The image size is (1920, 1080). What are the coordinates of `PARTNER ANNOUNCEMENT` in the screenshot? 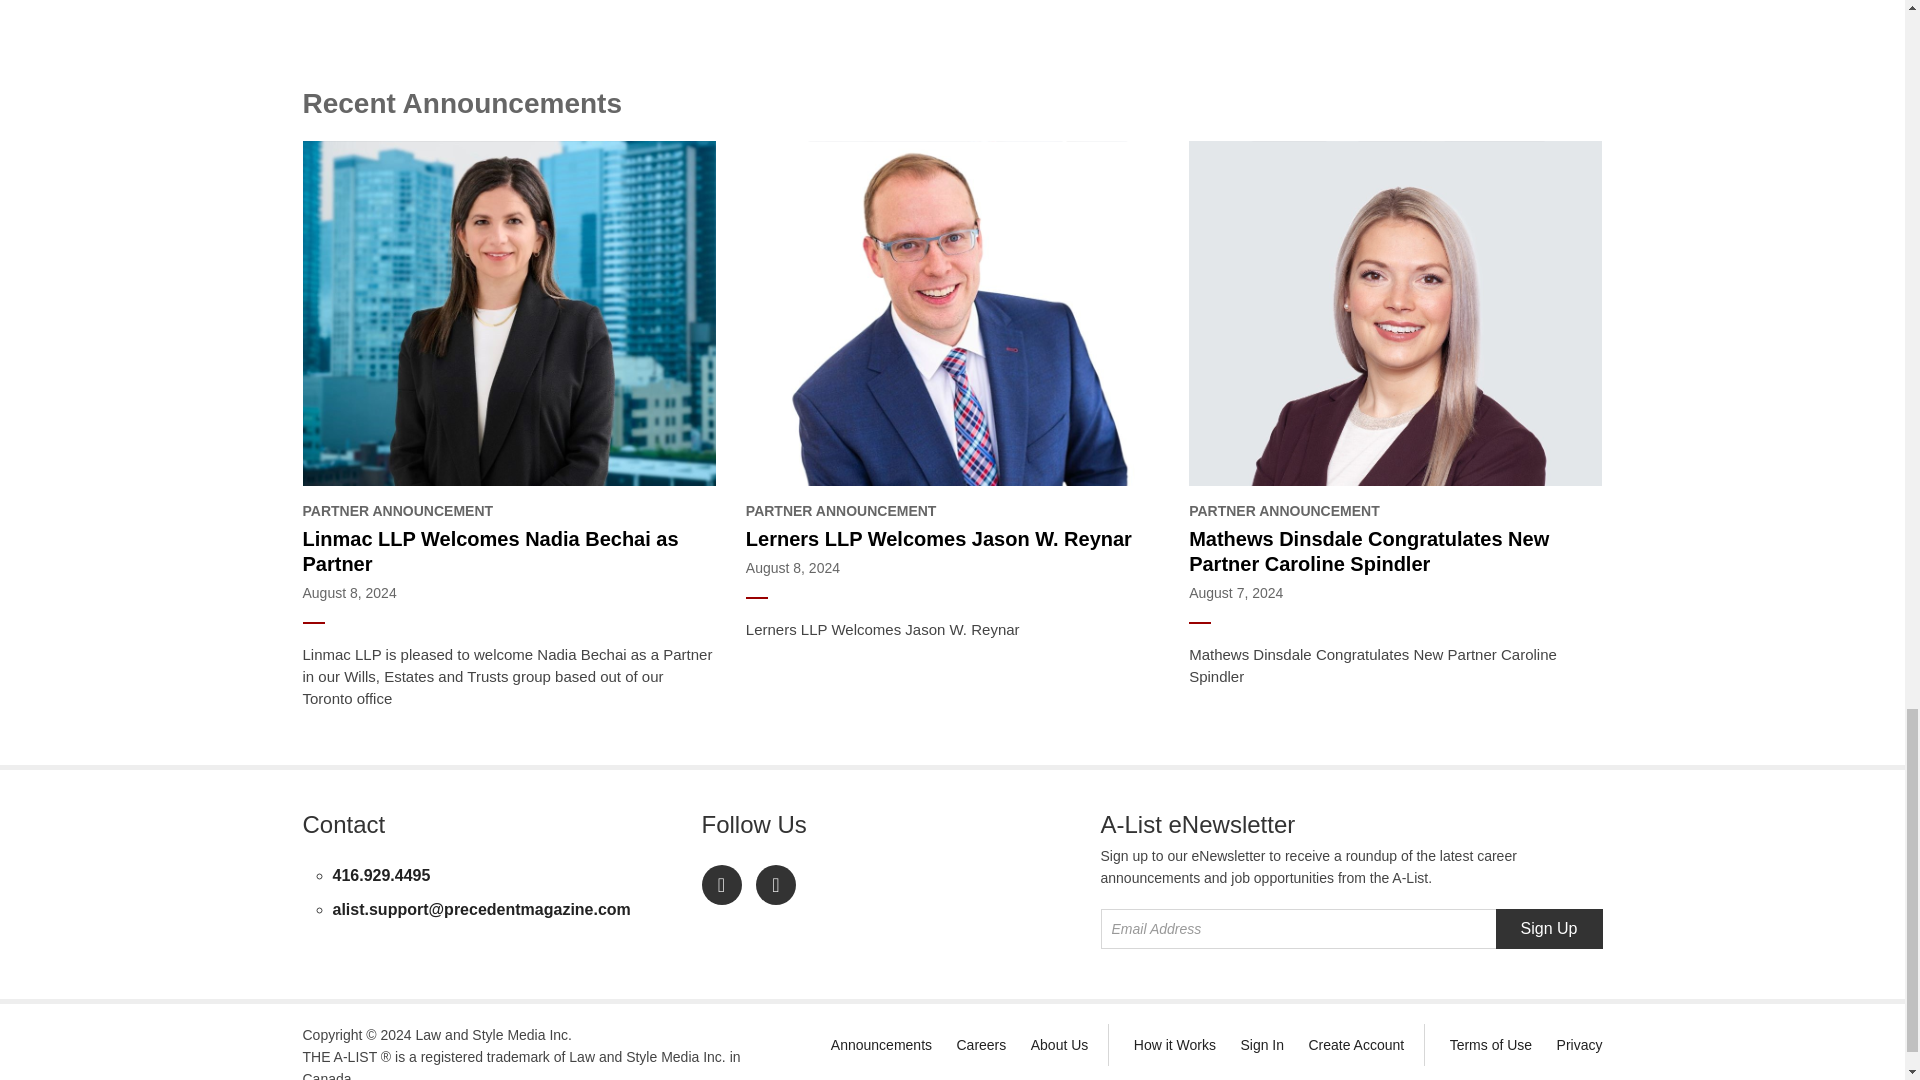 It's located at (508, 511).